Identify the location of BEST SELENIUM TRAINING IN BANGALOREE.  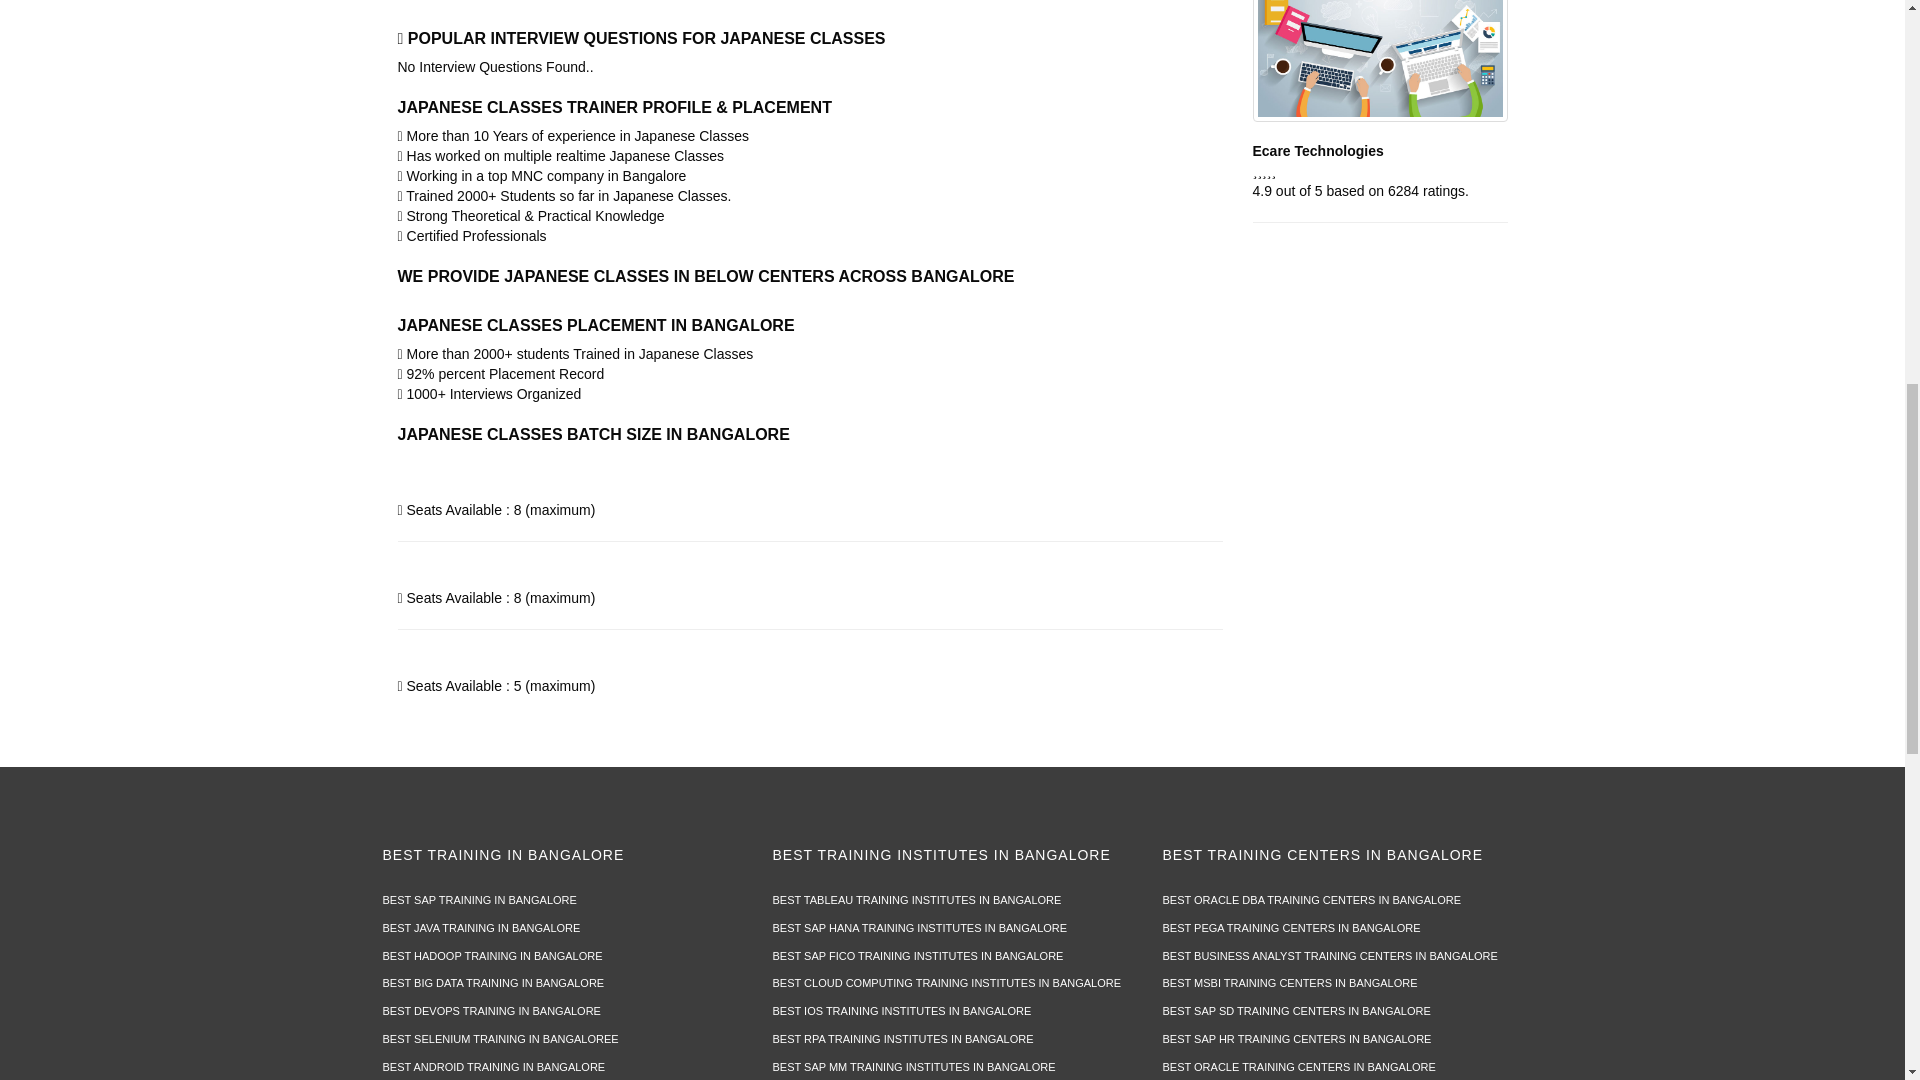
(500, 1038).